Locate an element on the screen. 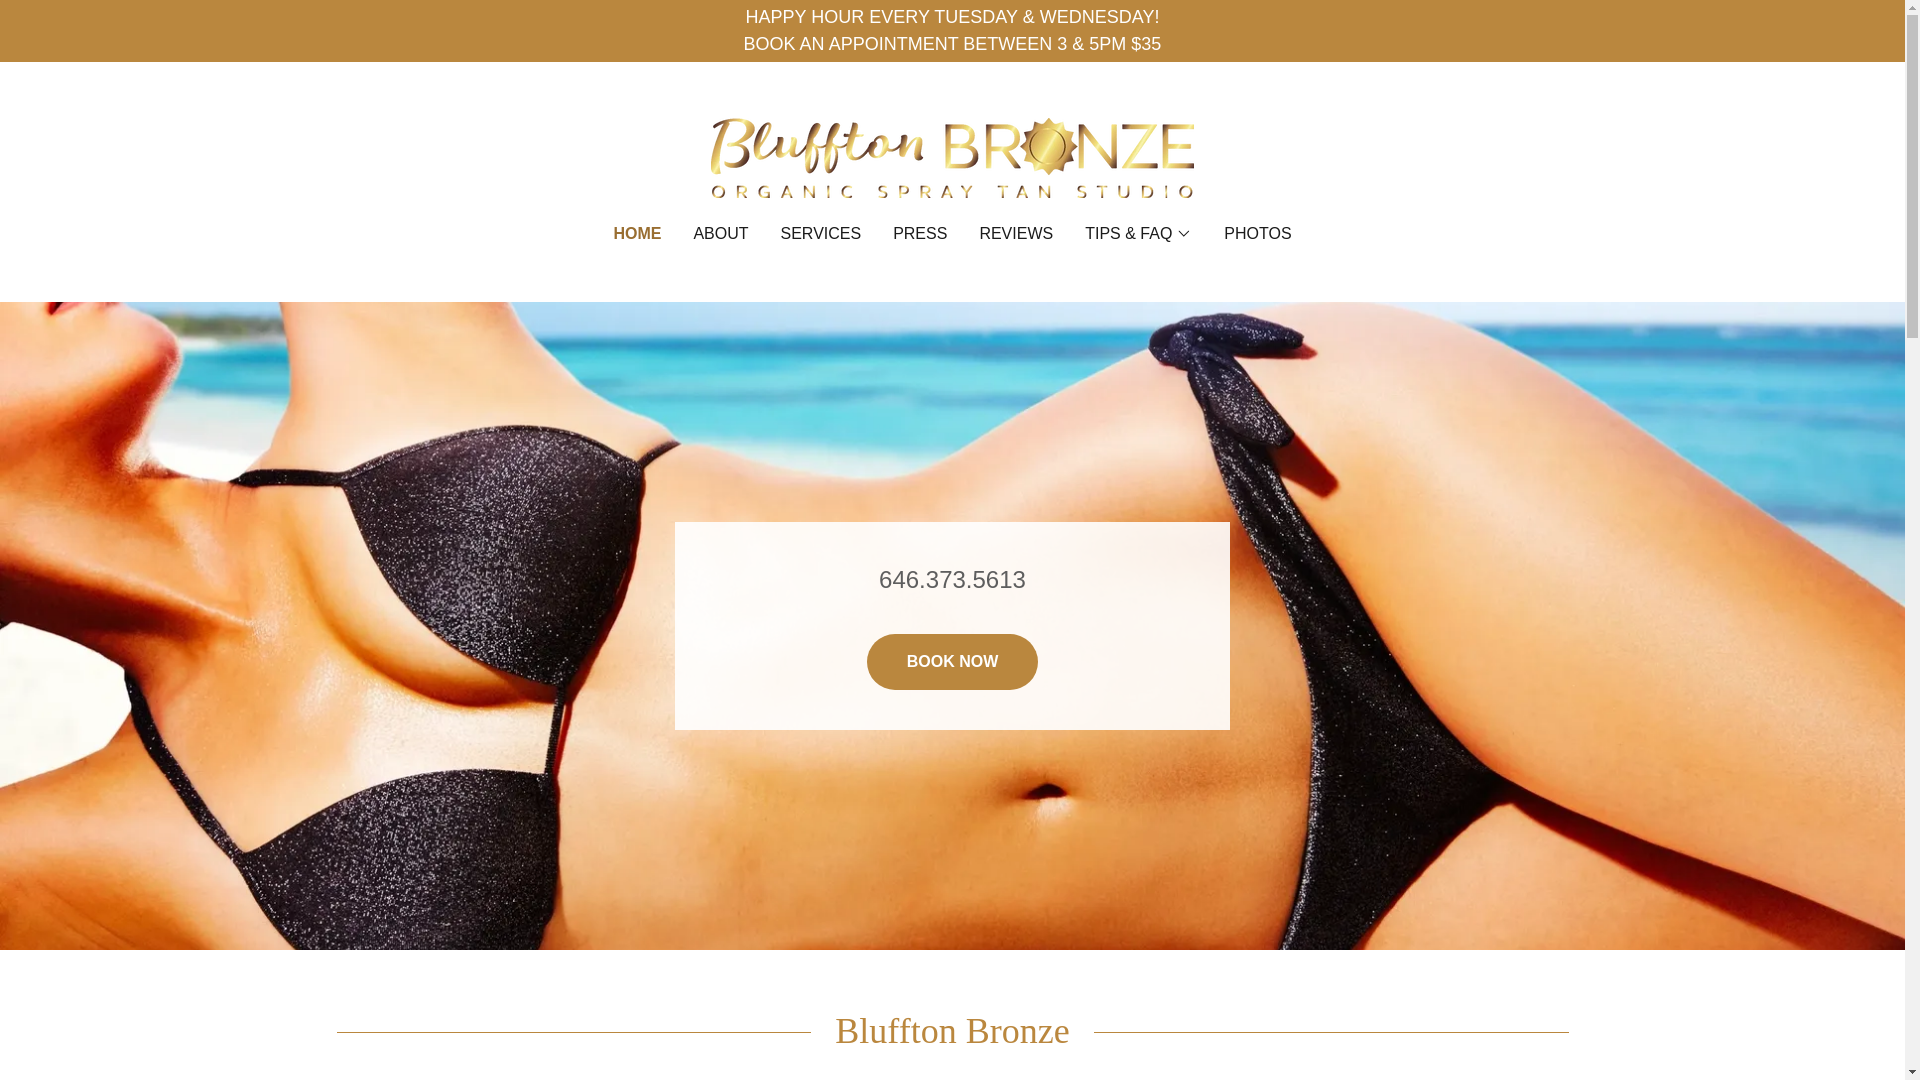 Image resolution: width=1920 pixels, height=1080 pixels. REVIEWS is located at coordinates (1016, 234).